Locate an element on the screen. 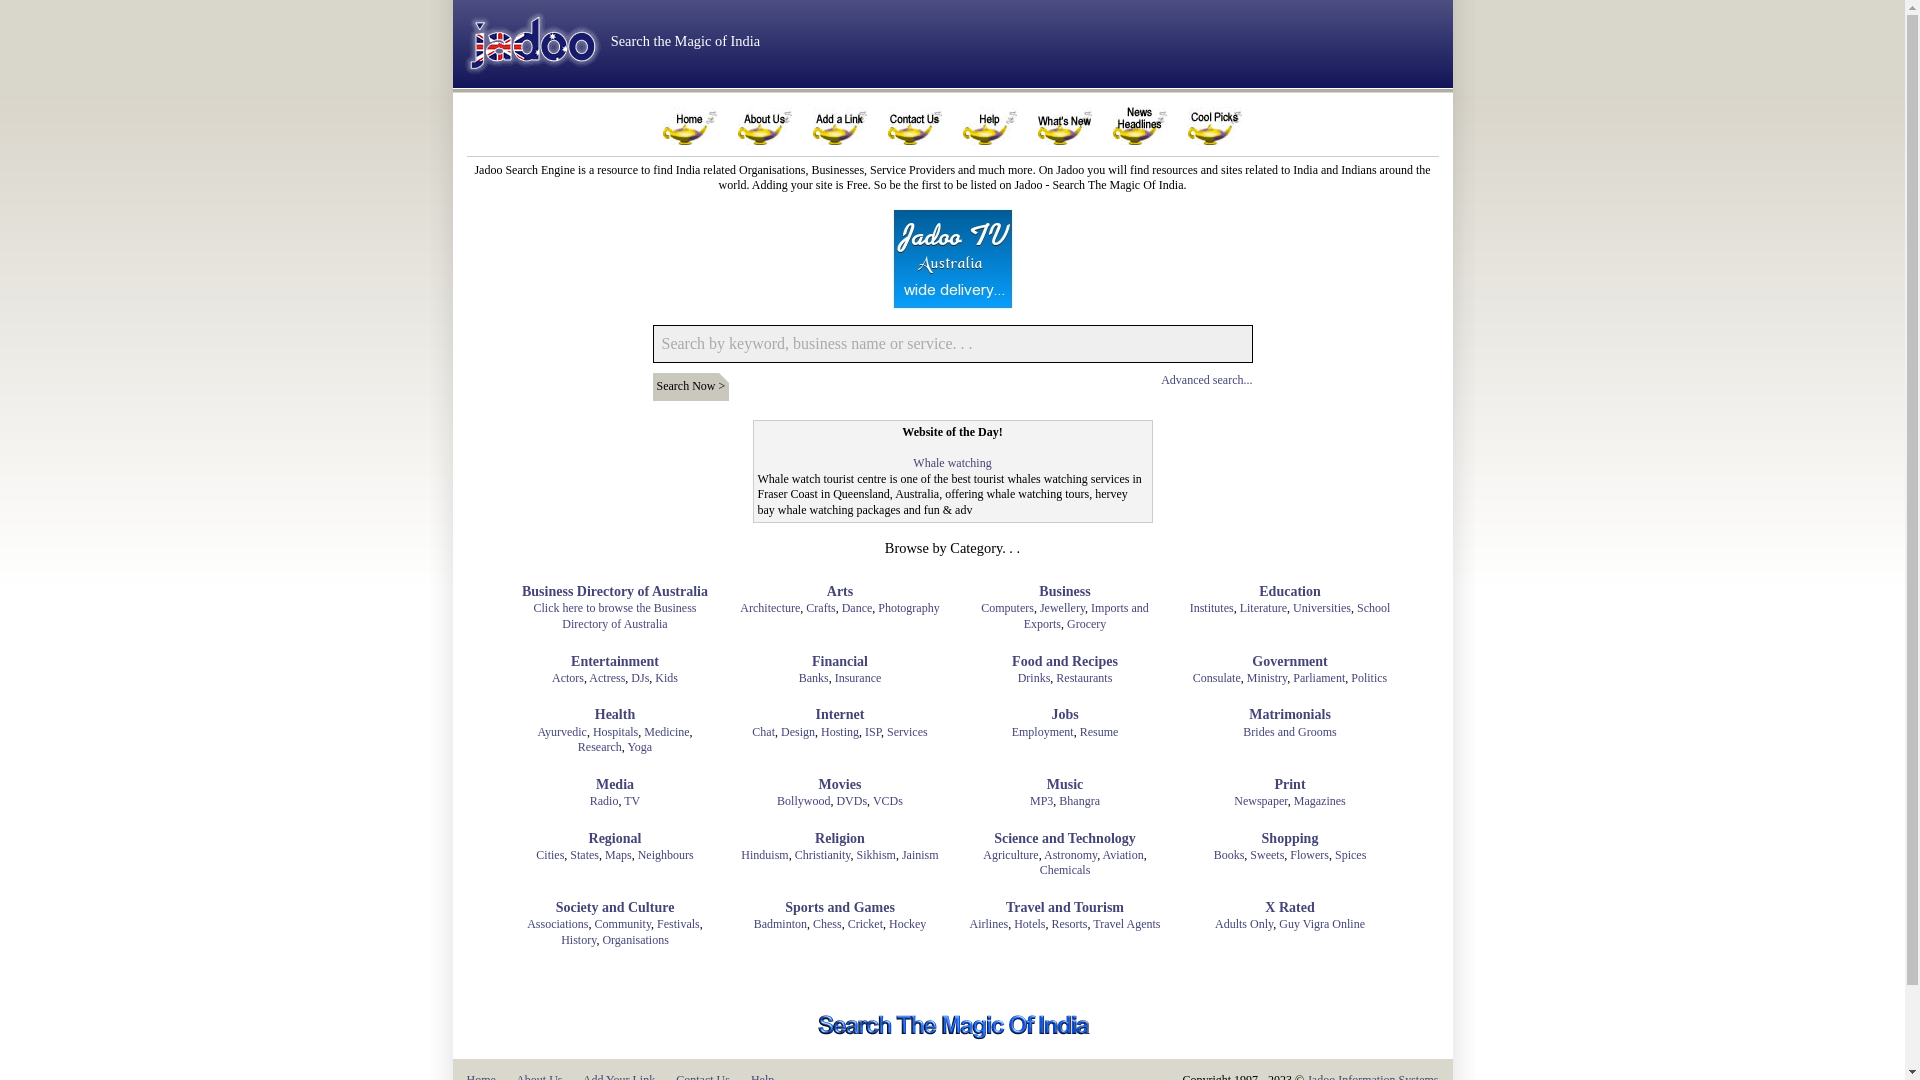  Drinks is located at coordinates (1034, 678).